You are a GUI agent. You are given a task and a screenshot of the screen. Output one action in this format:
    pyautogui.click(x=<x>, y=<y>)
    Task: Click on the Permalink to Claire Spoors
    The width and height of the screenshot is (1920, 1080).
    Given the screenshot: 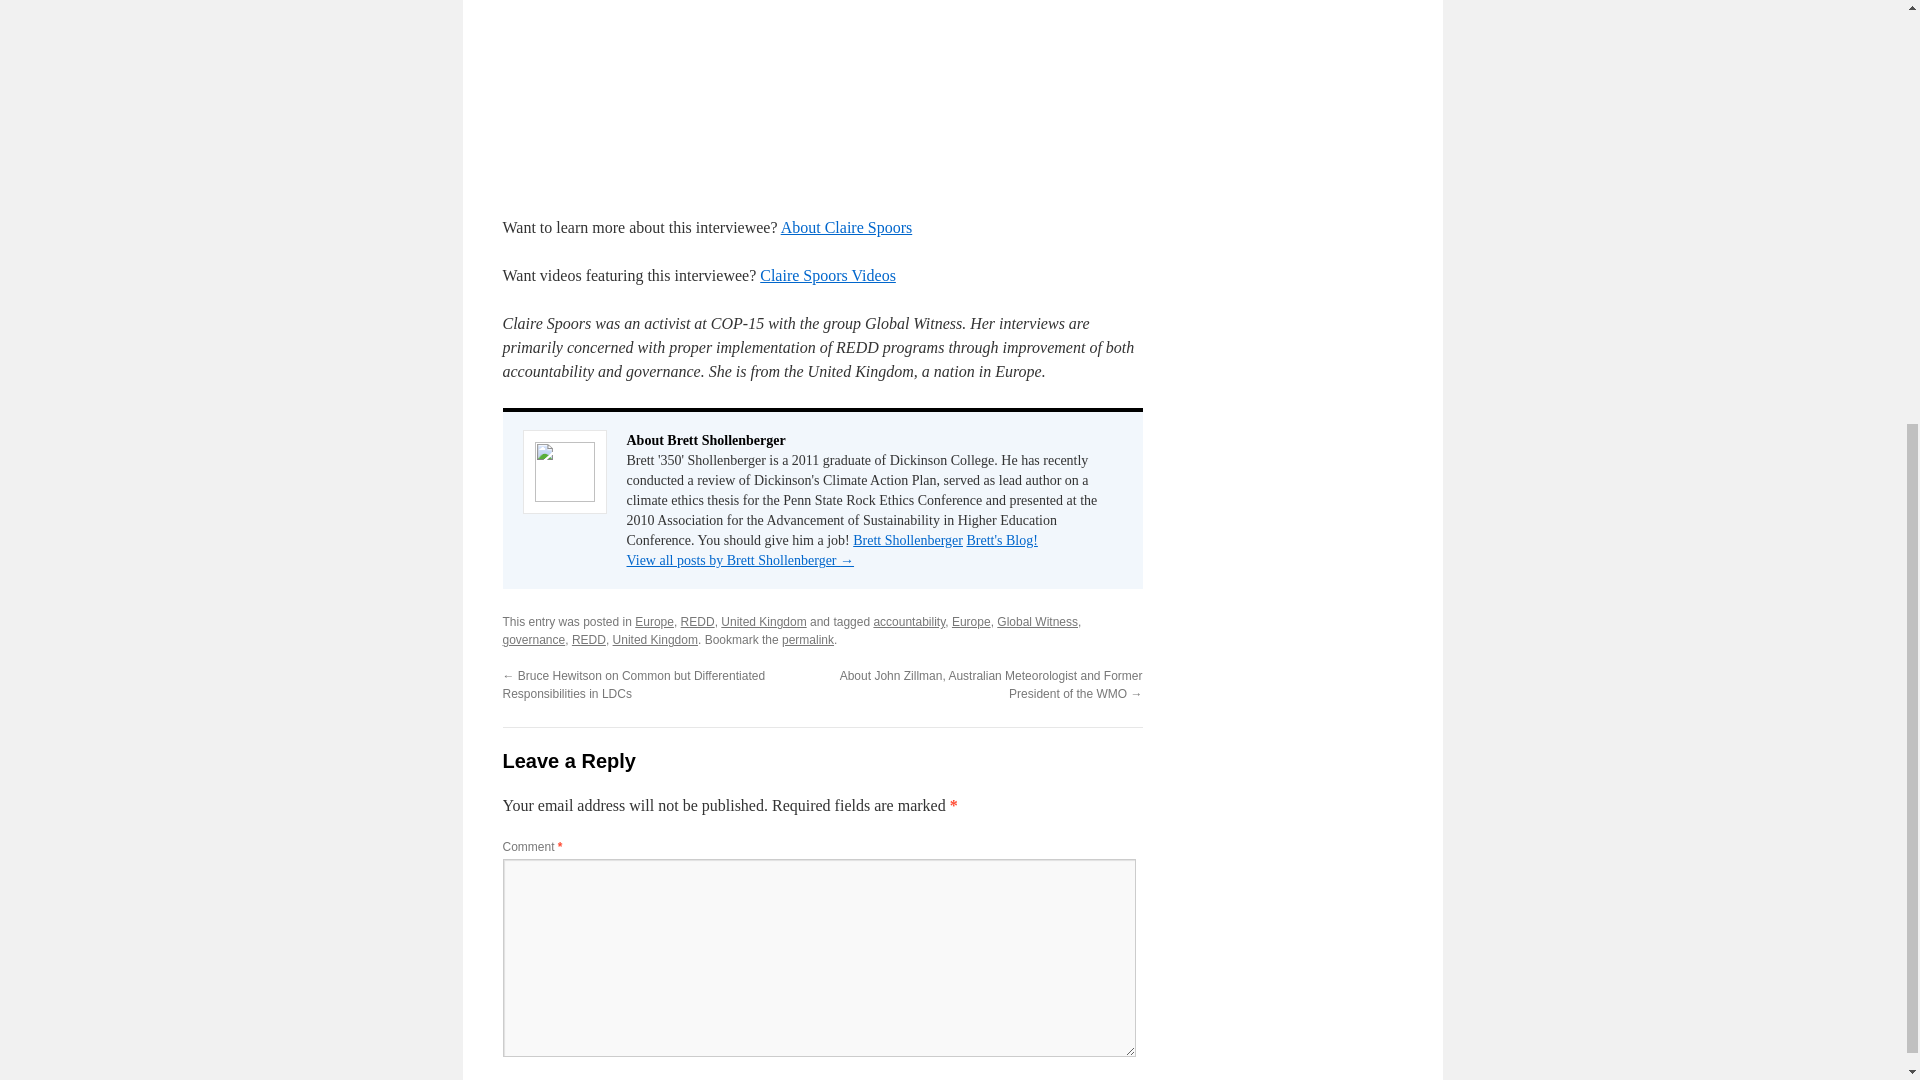 What is the action you would take?
    pyautogui.click(x=807, y=639)
    